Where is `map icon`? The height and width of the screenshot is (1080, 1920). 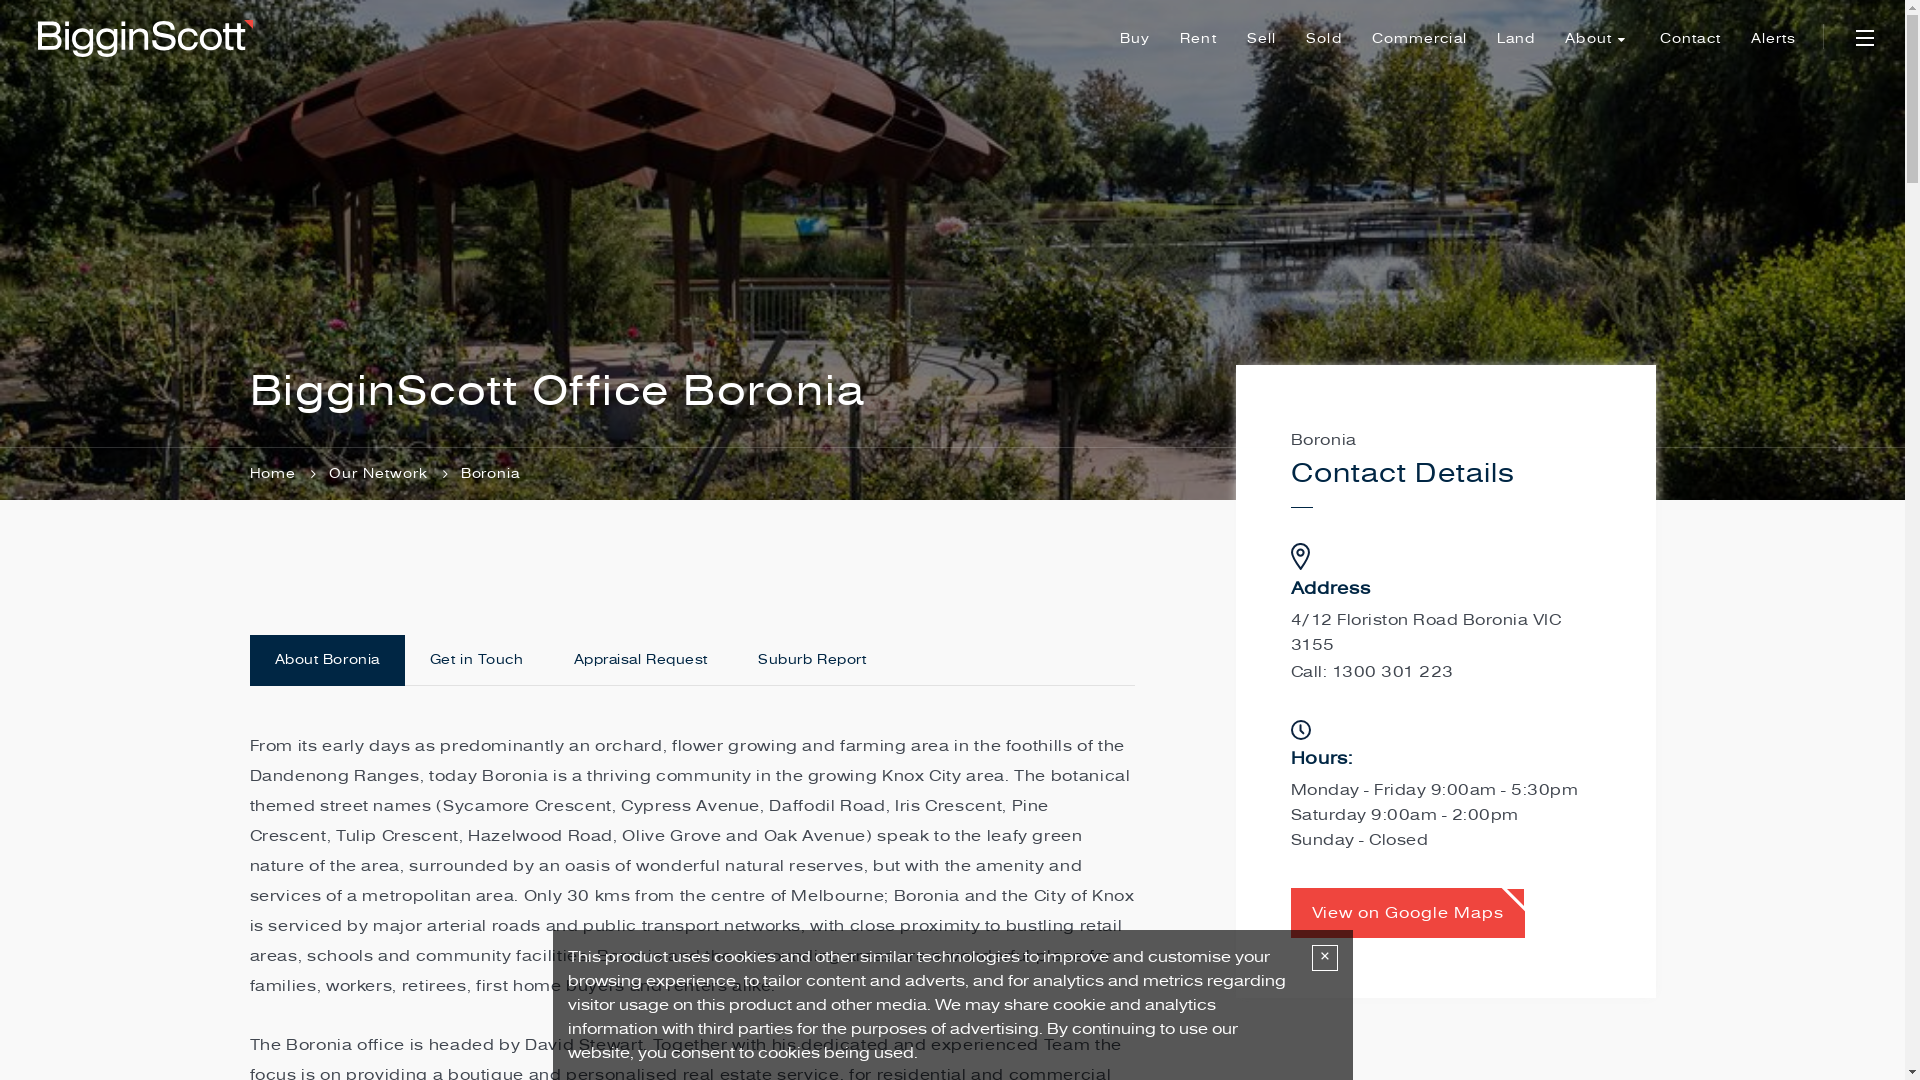
map icon is located at coordinates (1300, 556).